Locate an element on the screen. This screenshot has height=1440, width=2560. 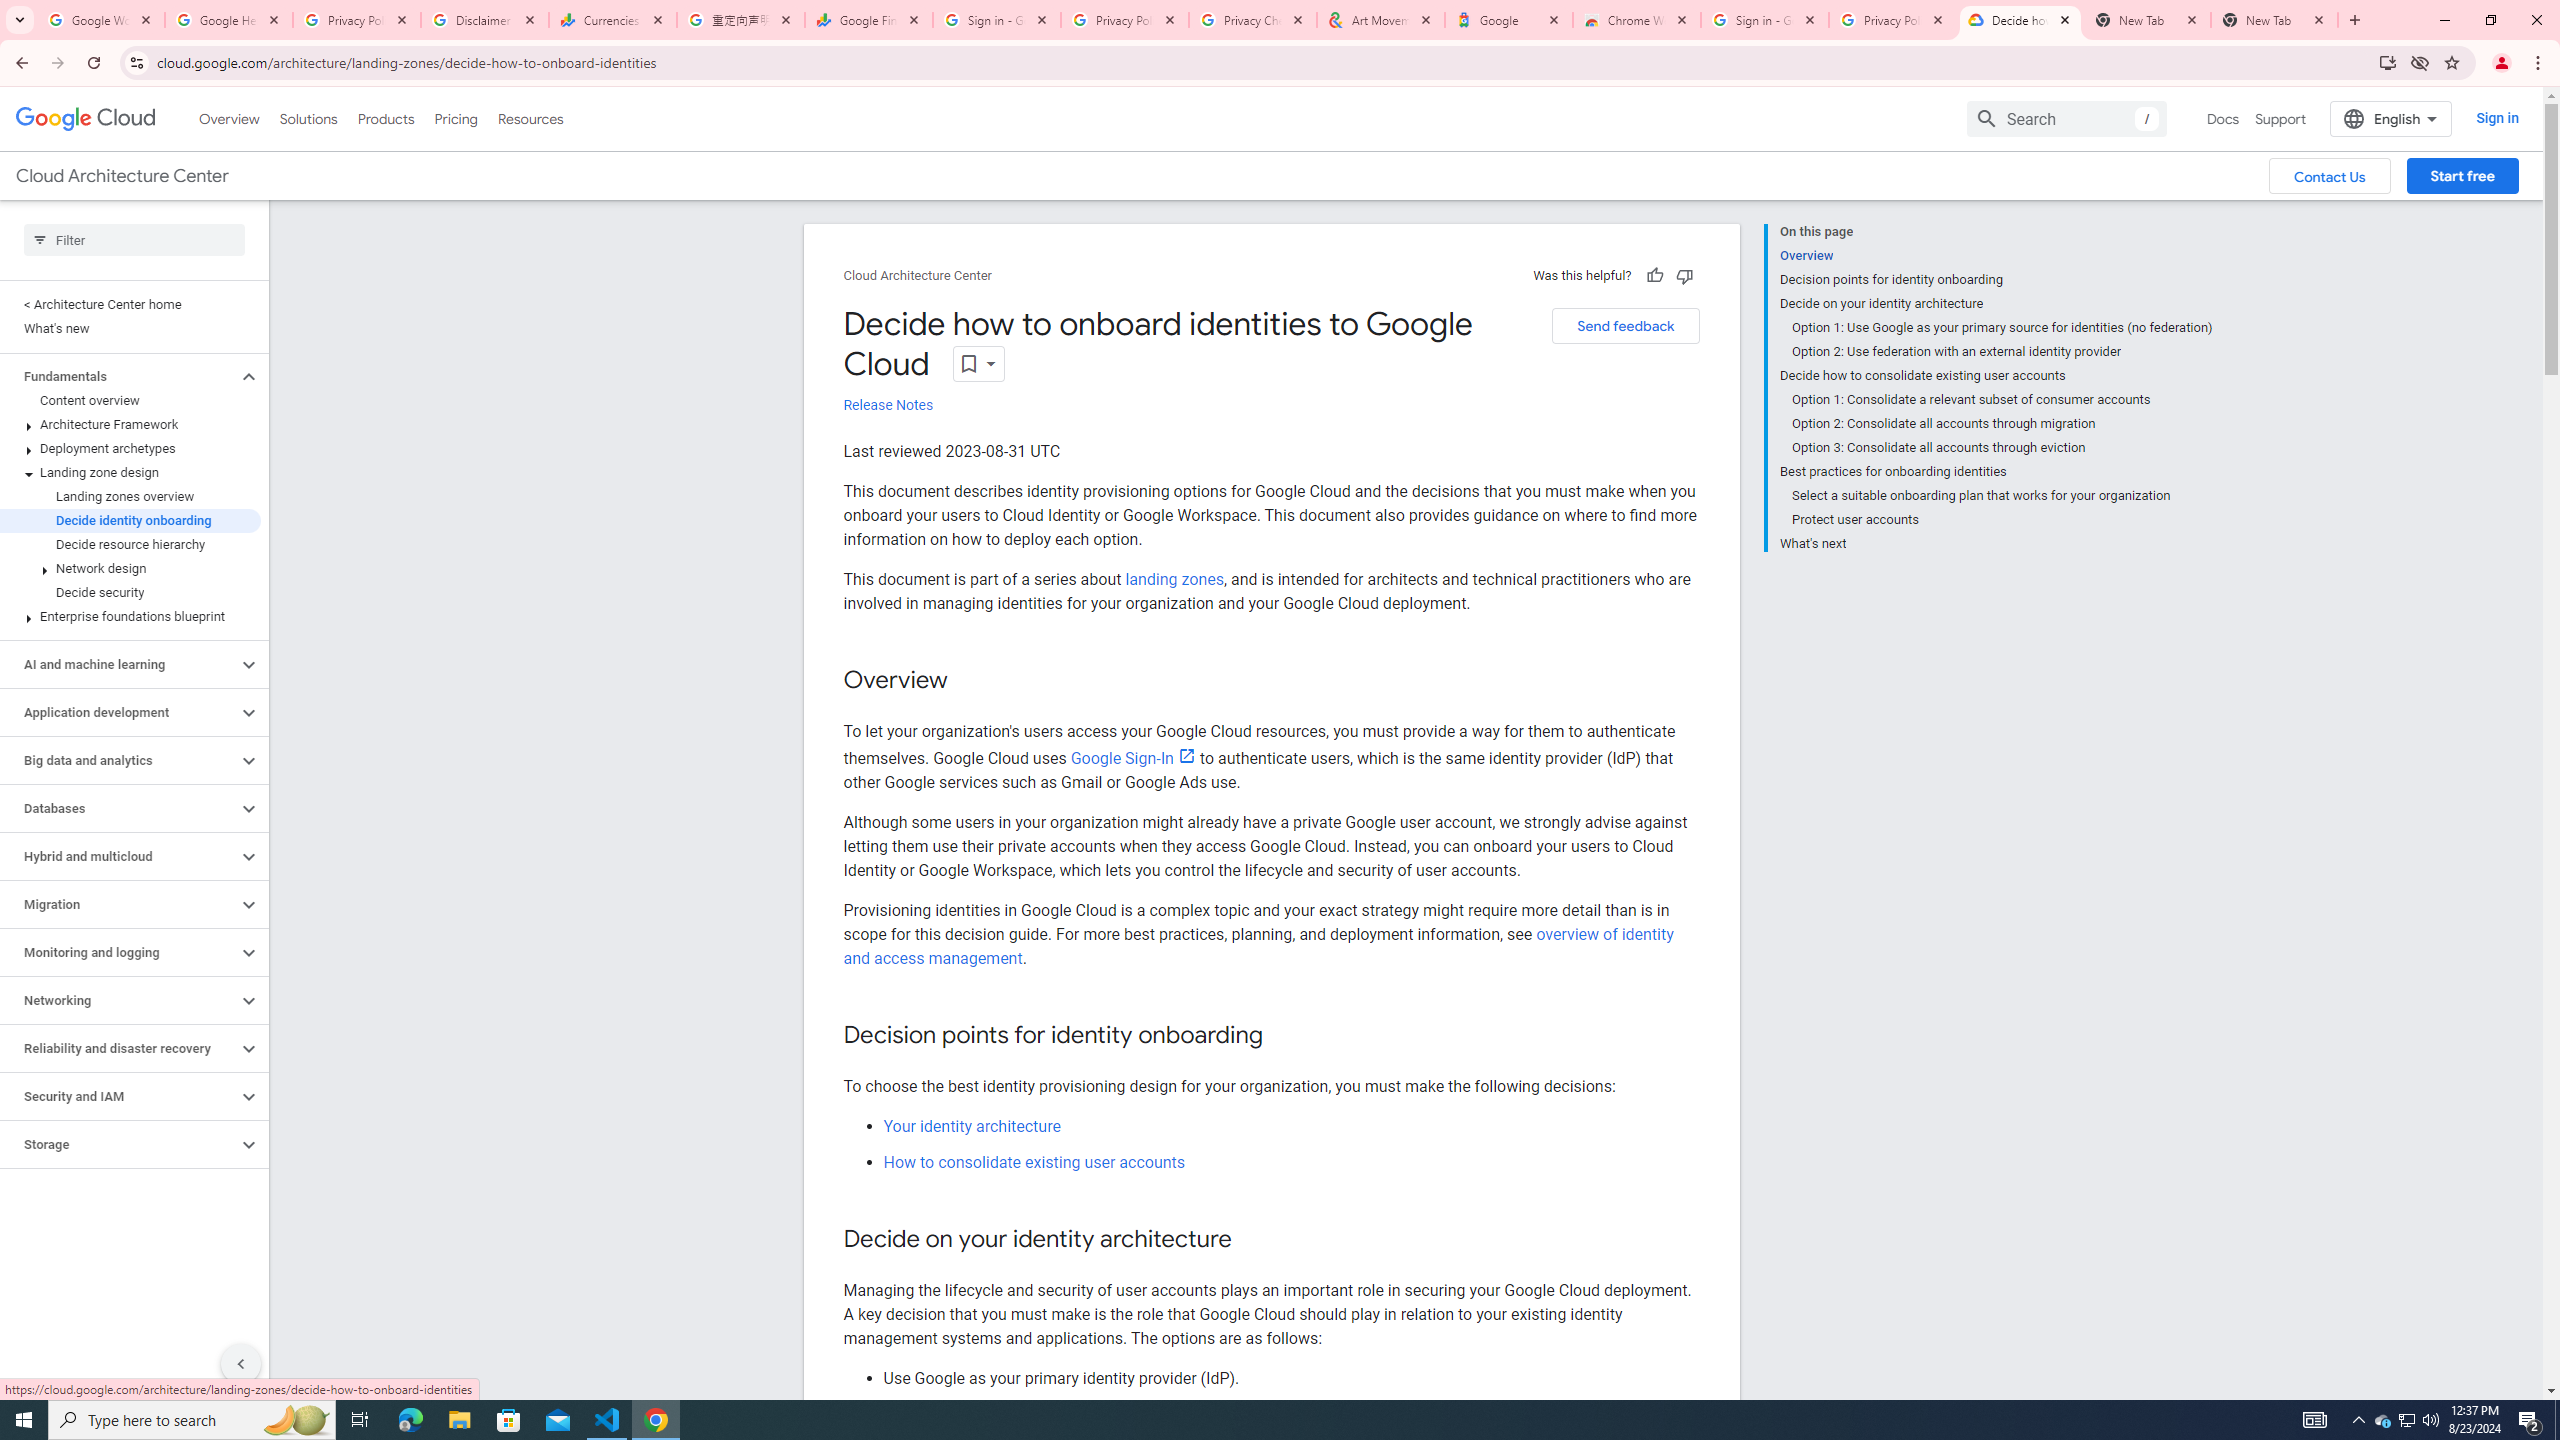
AI and machine learning is located at coordinates (119, 664).